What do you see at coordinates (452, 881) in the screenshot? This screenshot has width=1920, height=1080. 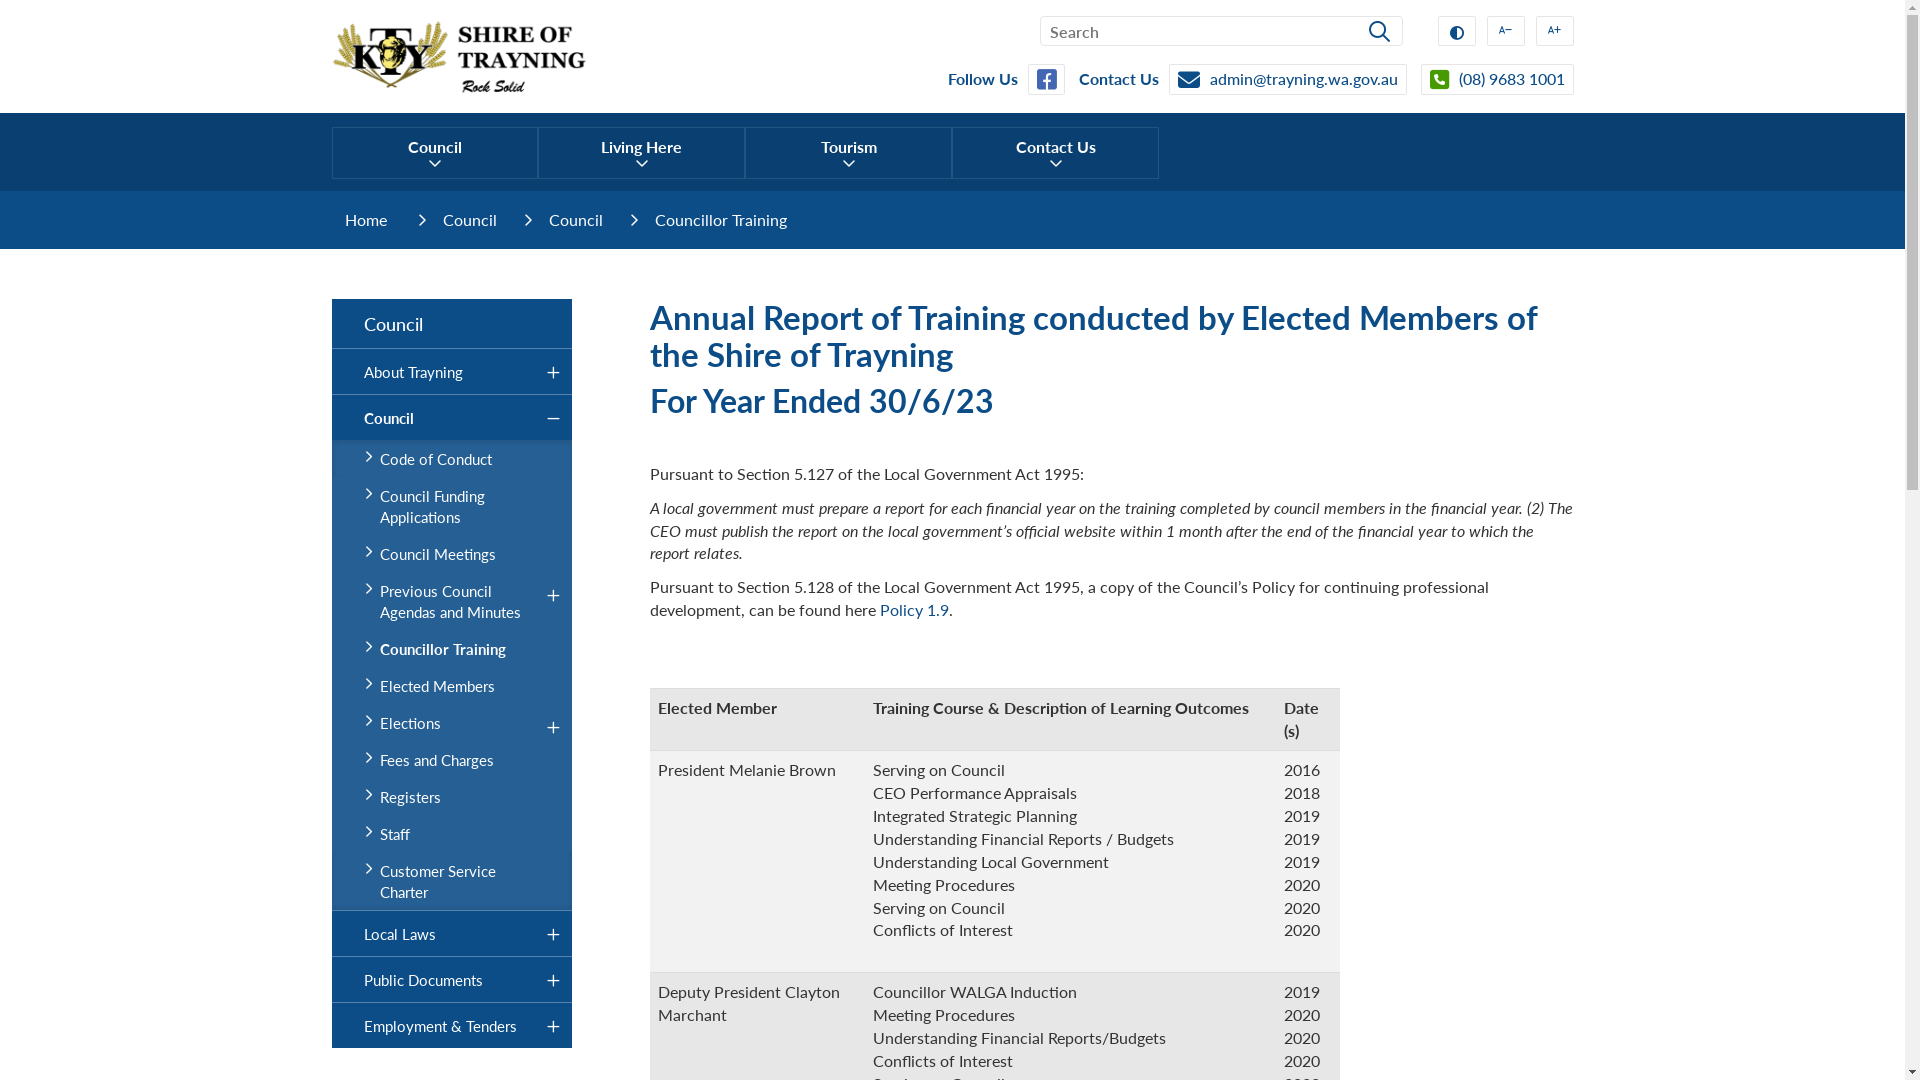 I see `Customer Service Charter` at bounding box center [452, 881].